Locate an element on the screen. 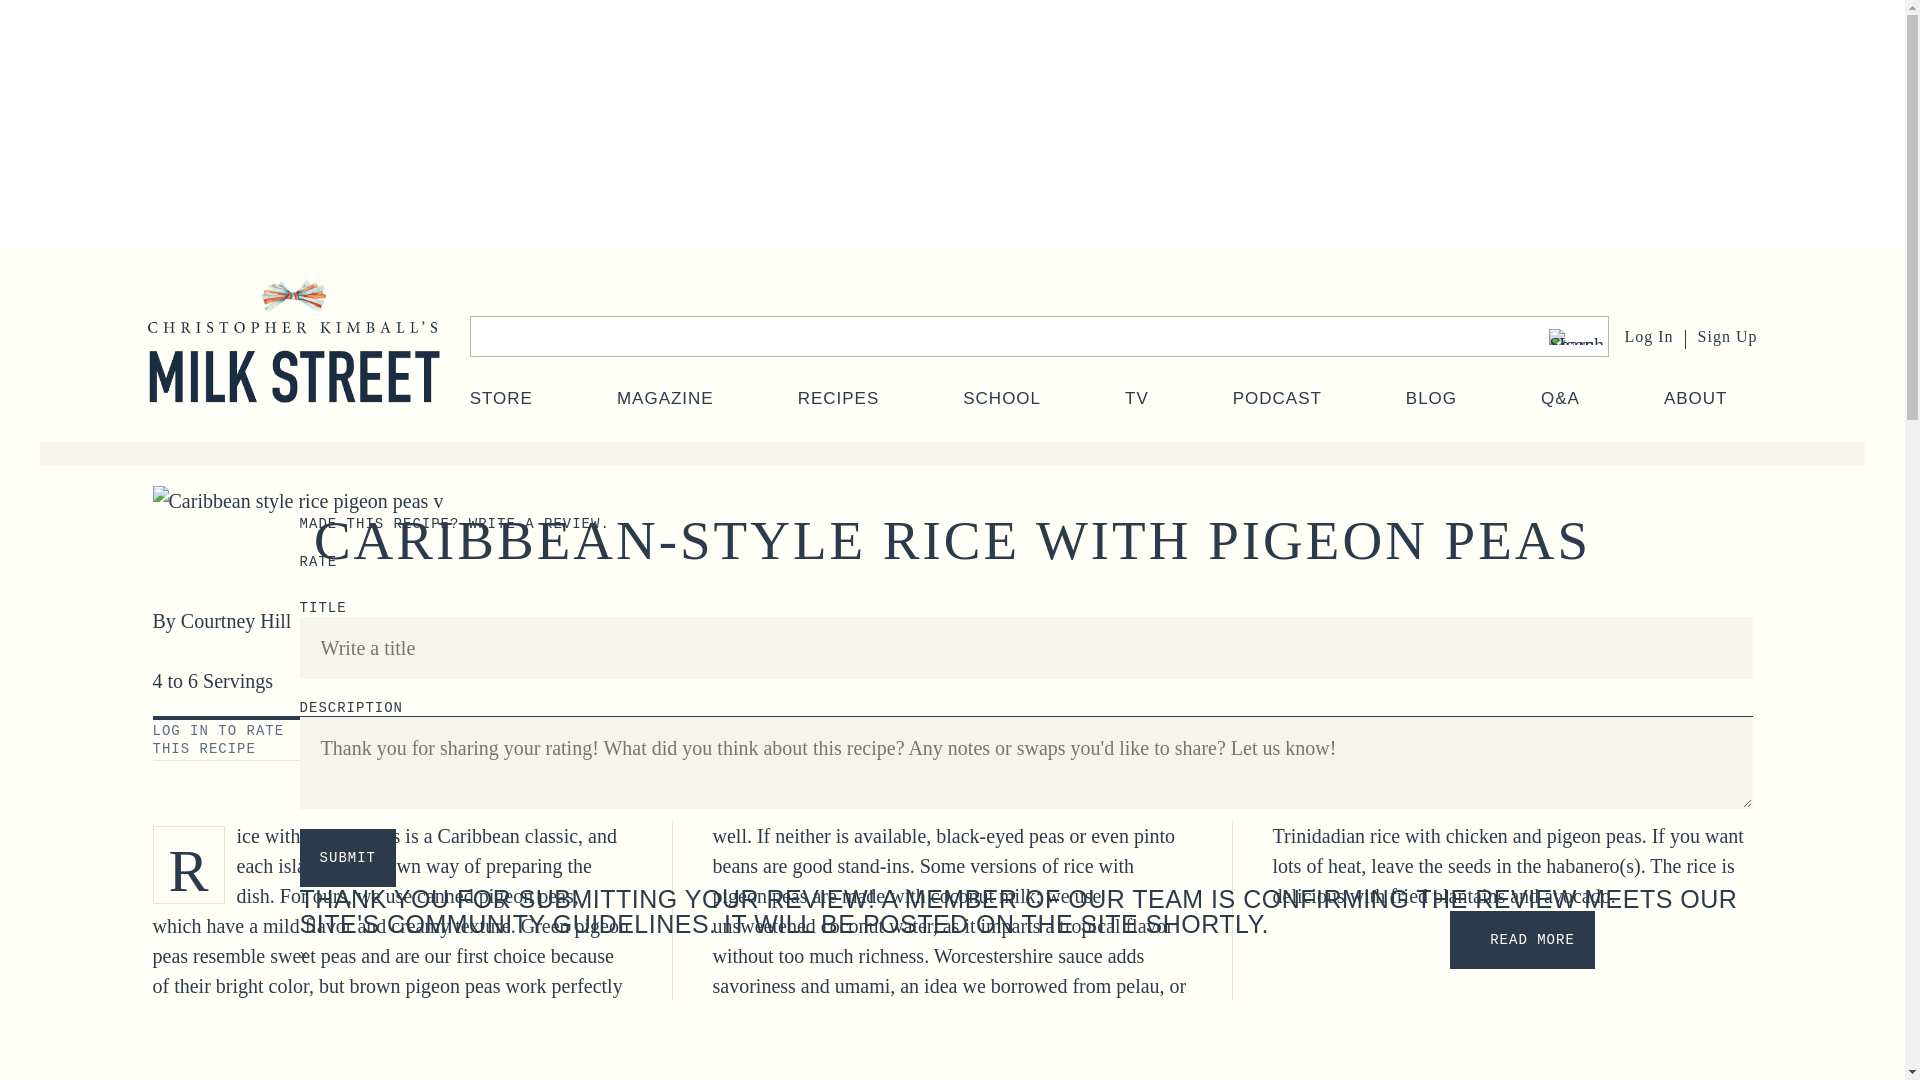 The width and height of the screenshot is (1920, 1080). MAGAZINE is located at coordinates (665, 398).